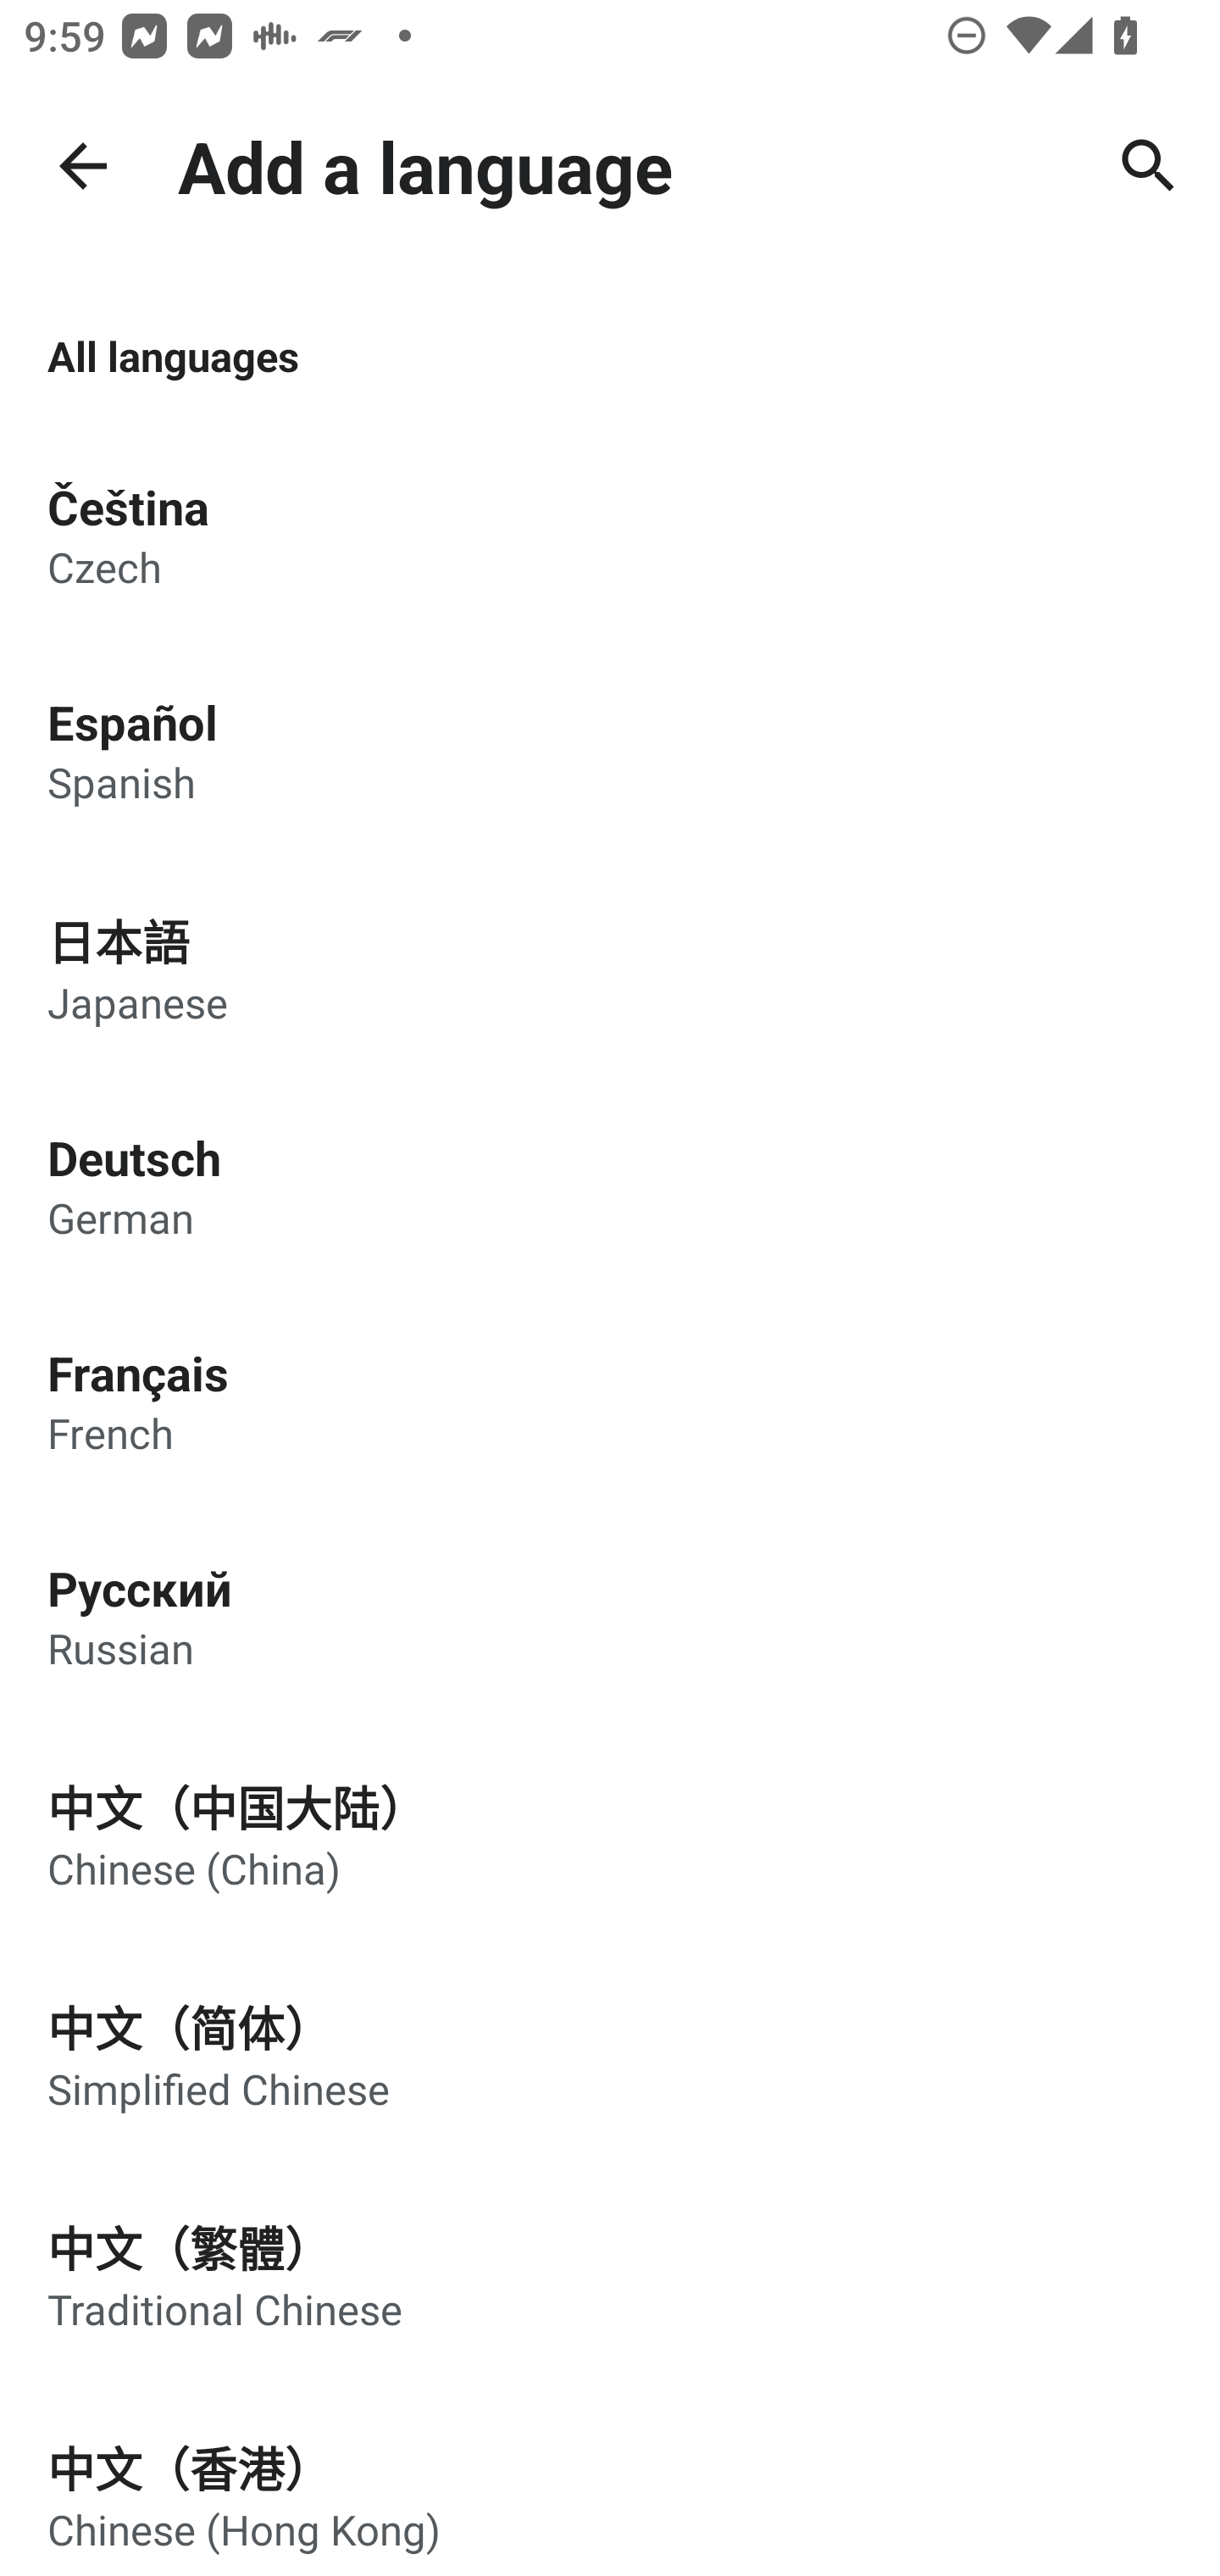 The width and height of the screenshot is (1220, 2576). What do you see at coordinates (610, 749) in the screenshot?
I see `Español Spanish` at bounding box center [610, 749].